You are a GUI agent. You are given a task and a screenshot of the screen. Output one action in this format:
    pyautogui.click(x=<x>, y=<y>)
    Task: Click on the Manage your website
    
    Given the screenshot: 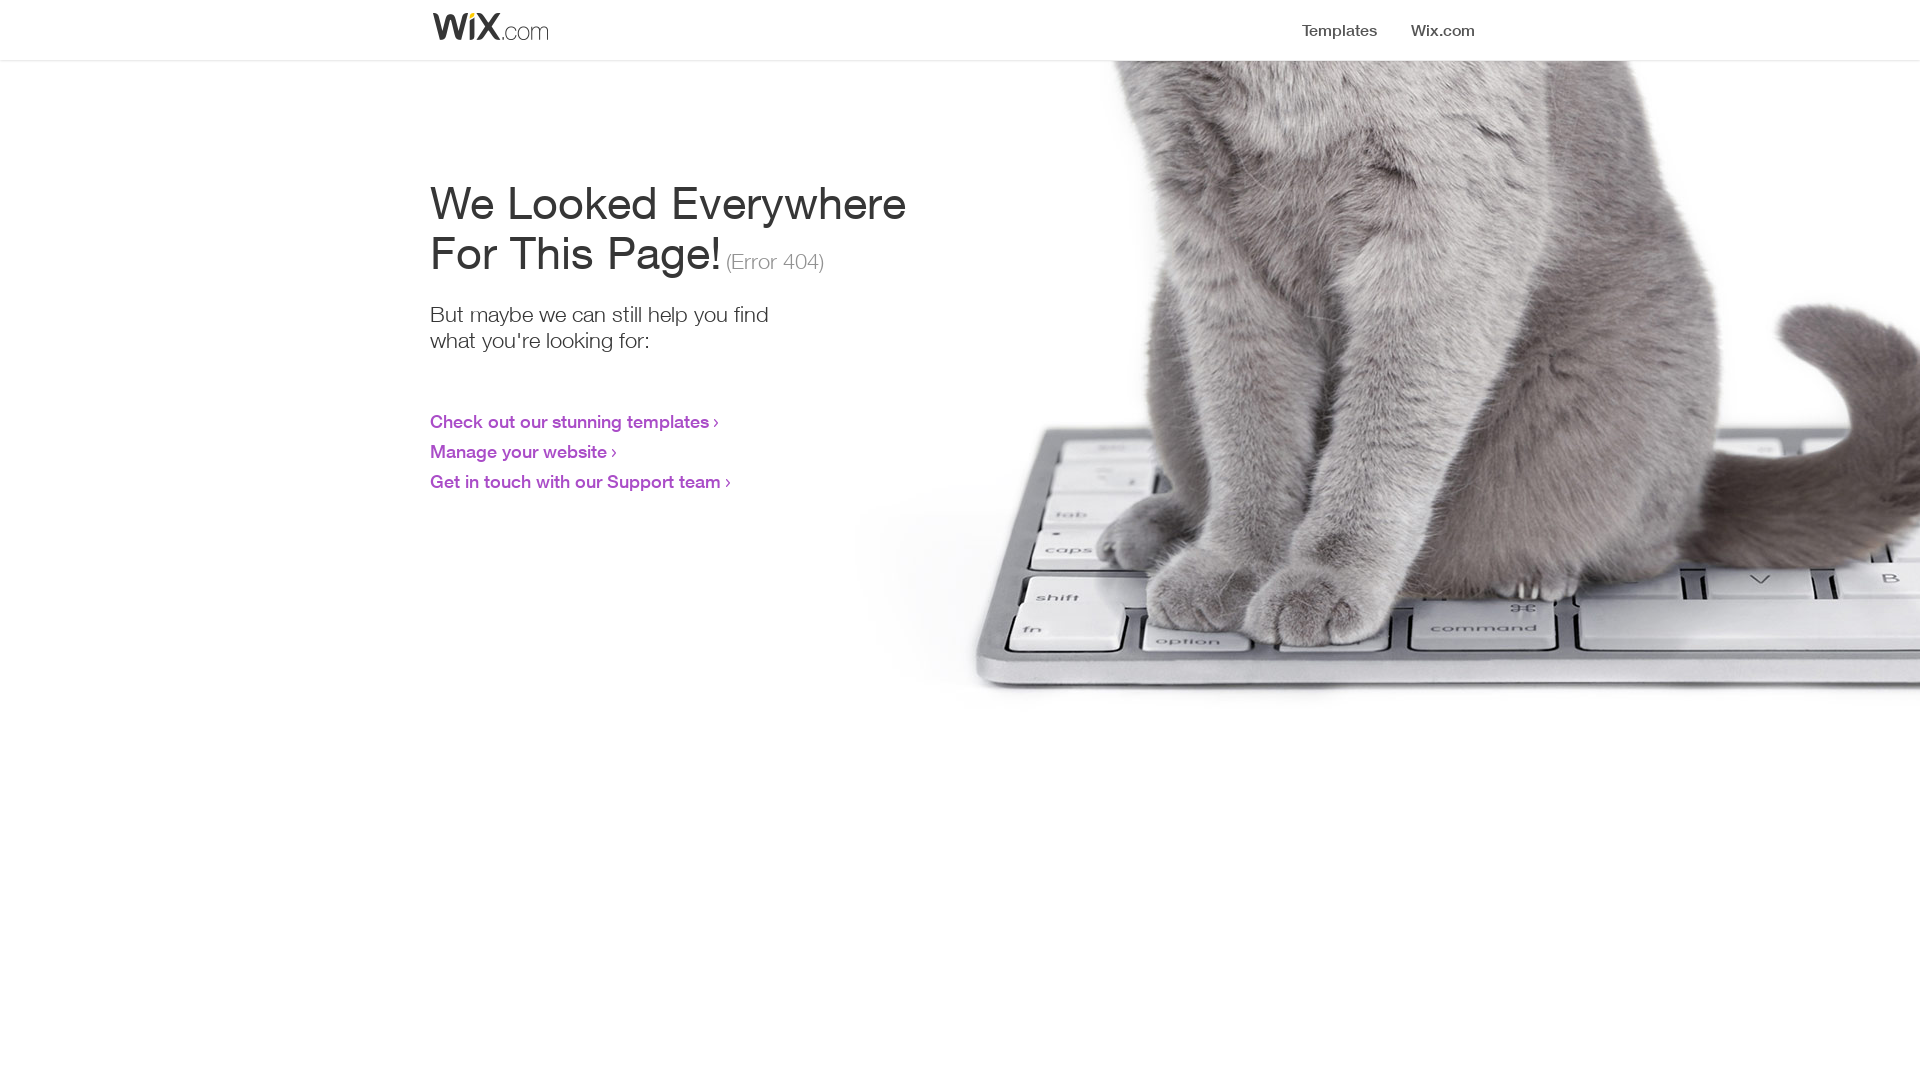 What is the action you would take?
    pyautogui.click(x=518, y=451)
    